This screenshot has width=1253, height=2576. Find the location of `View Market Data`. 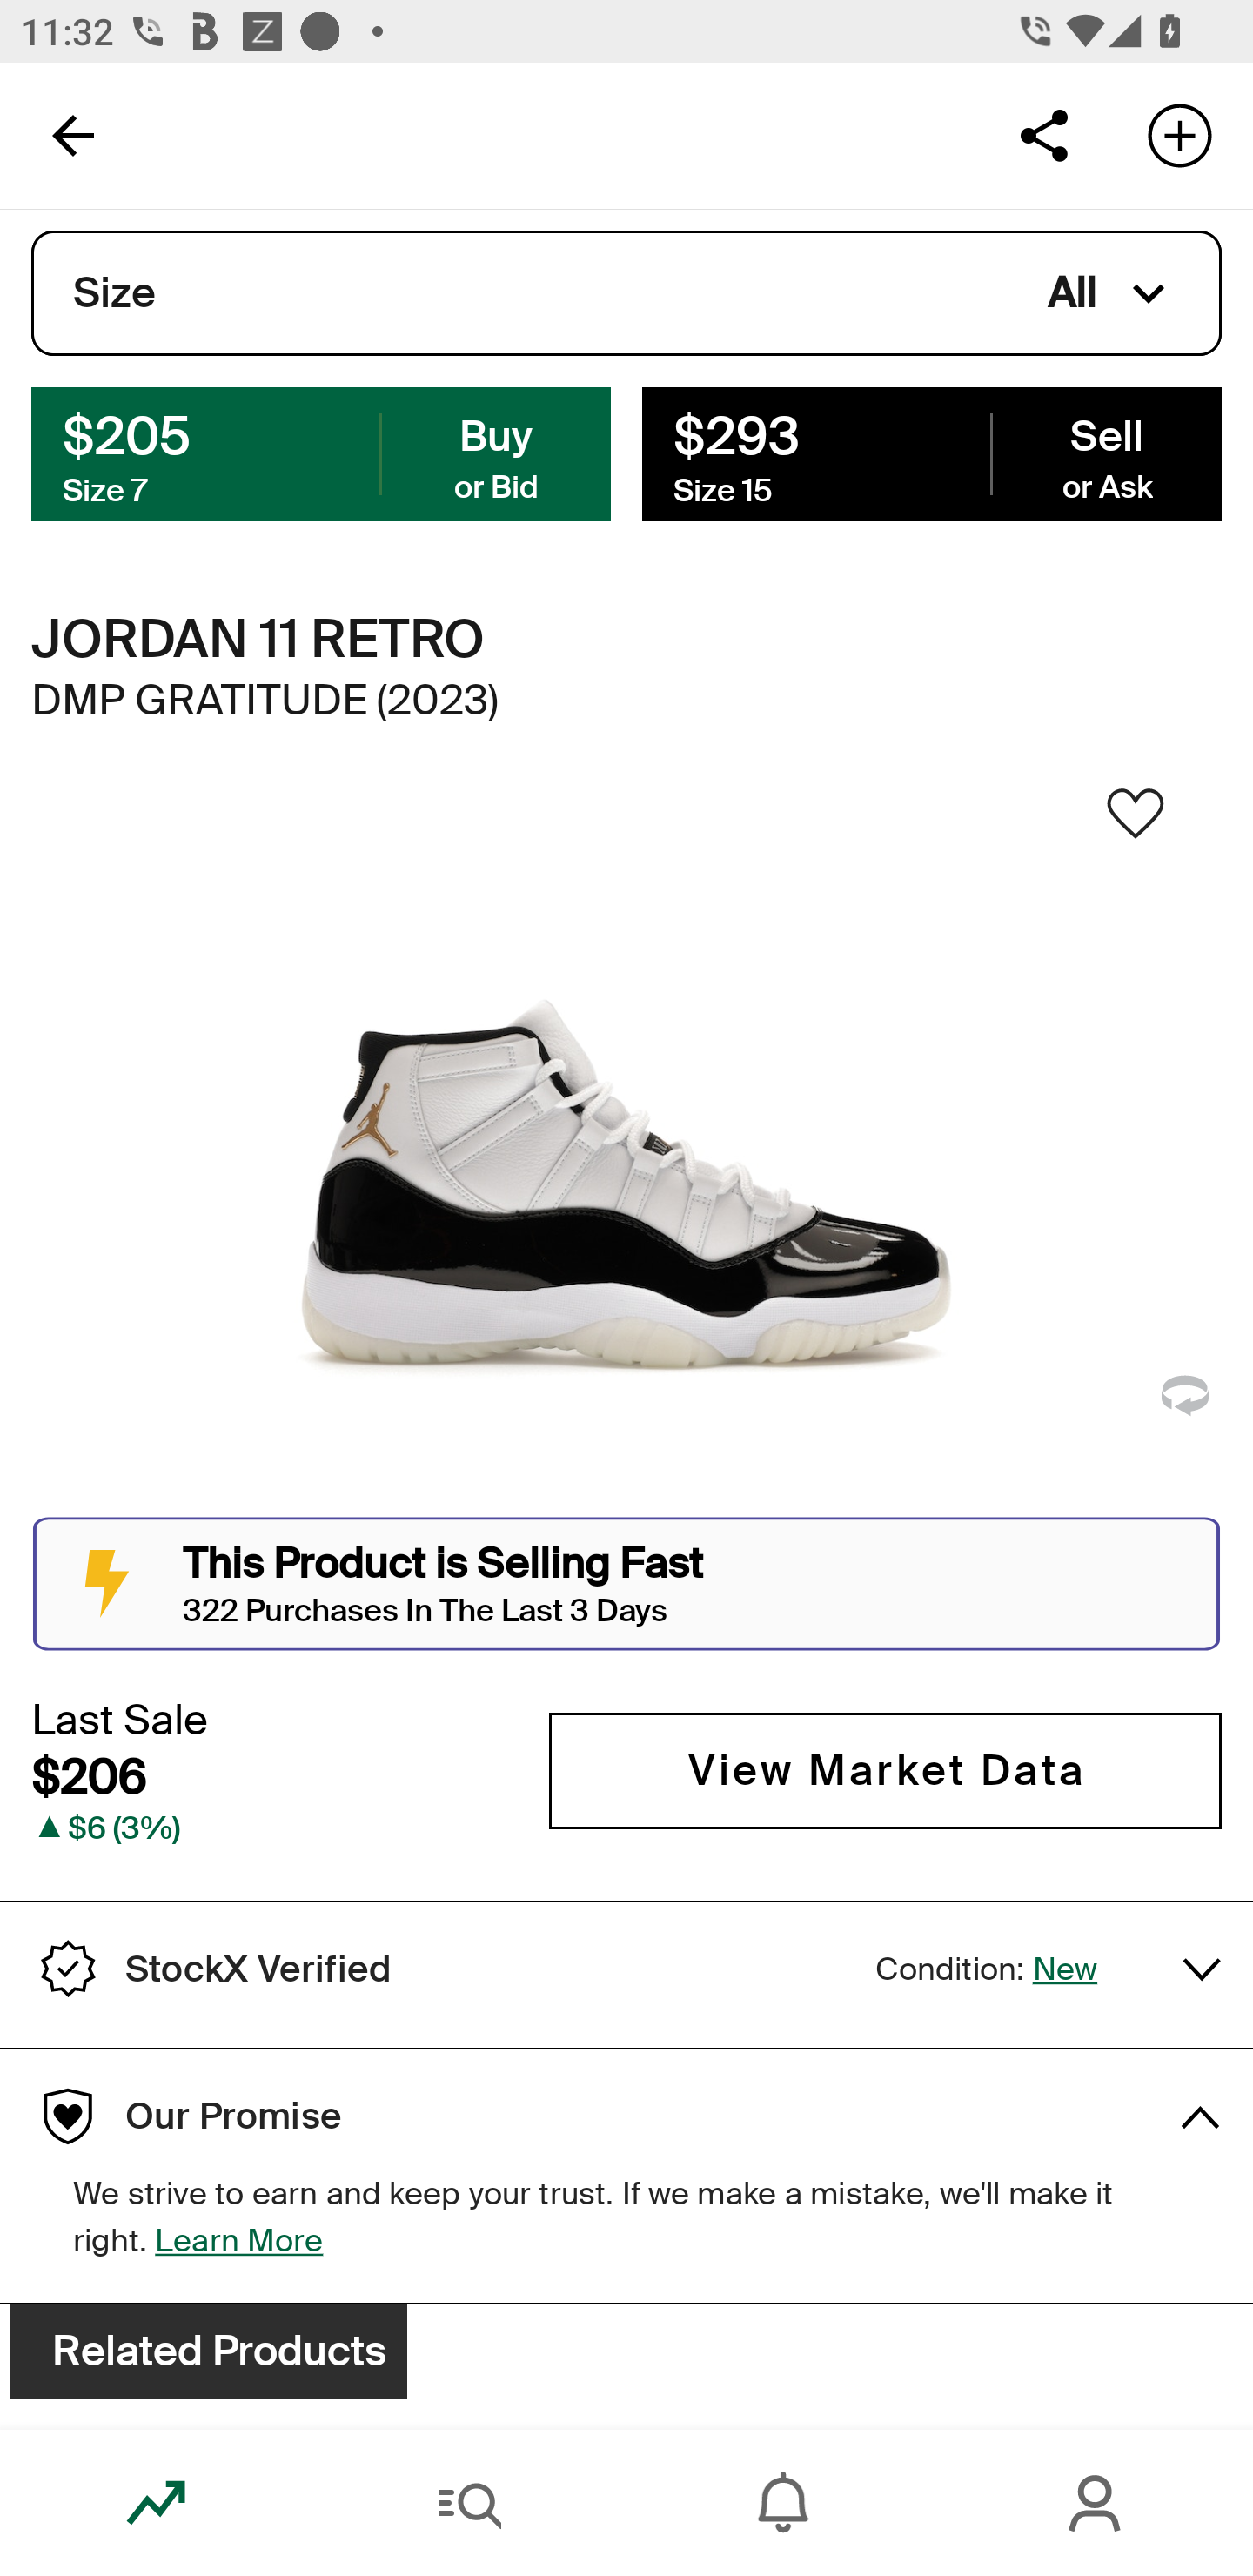

View Market Data is located at coordinates (885, 1770).